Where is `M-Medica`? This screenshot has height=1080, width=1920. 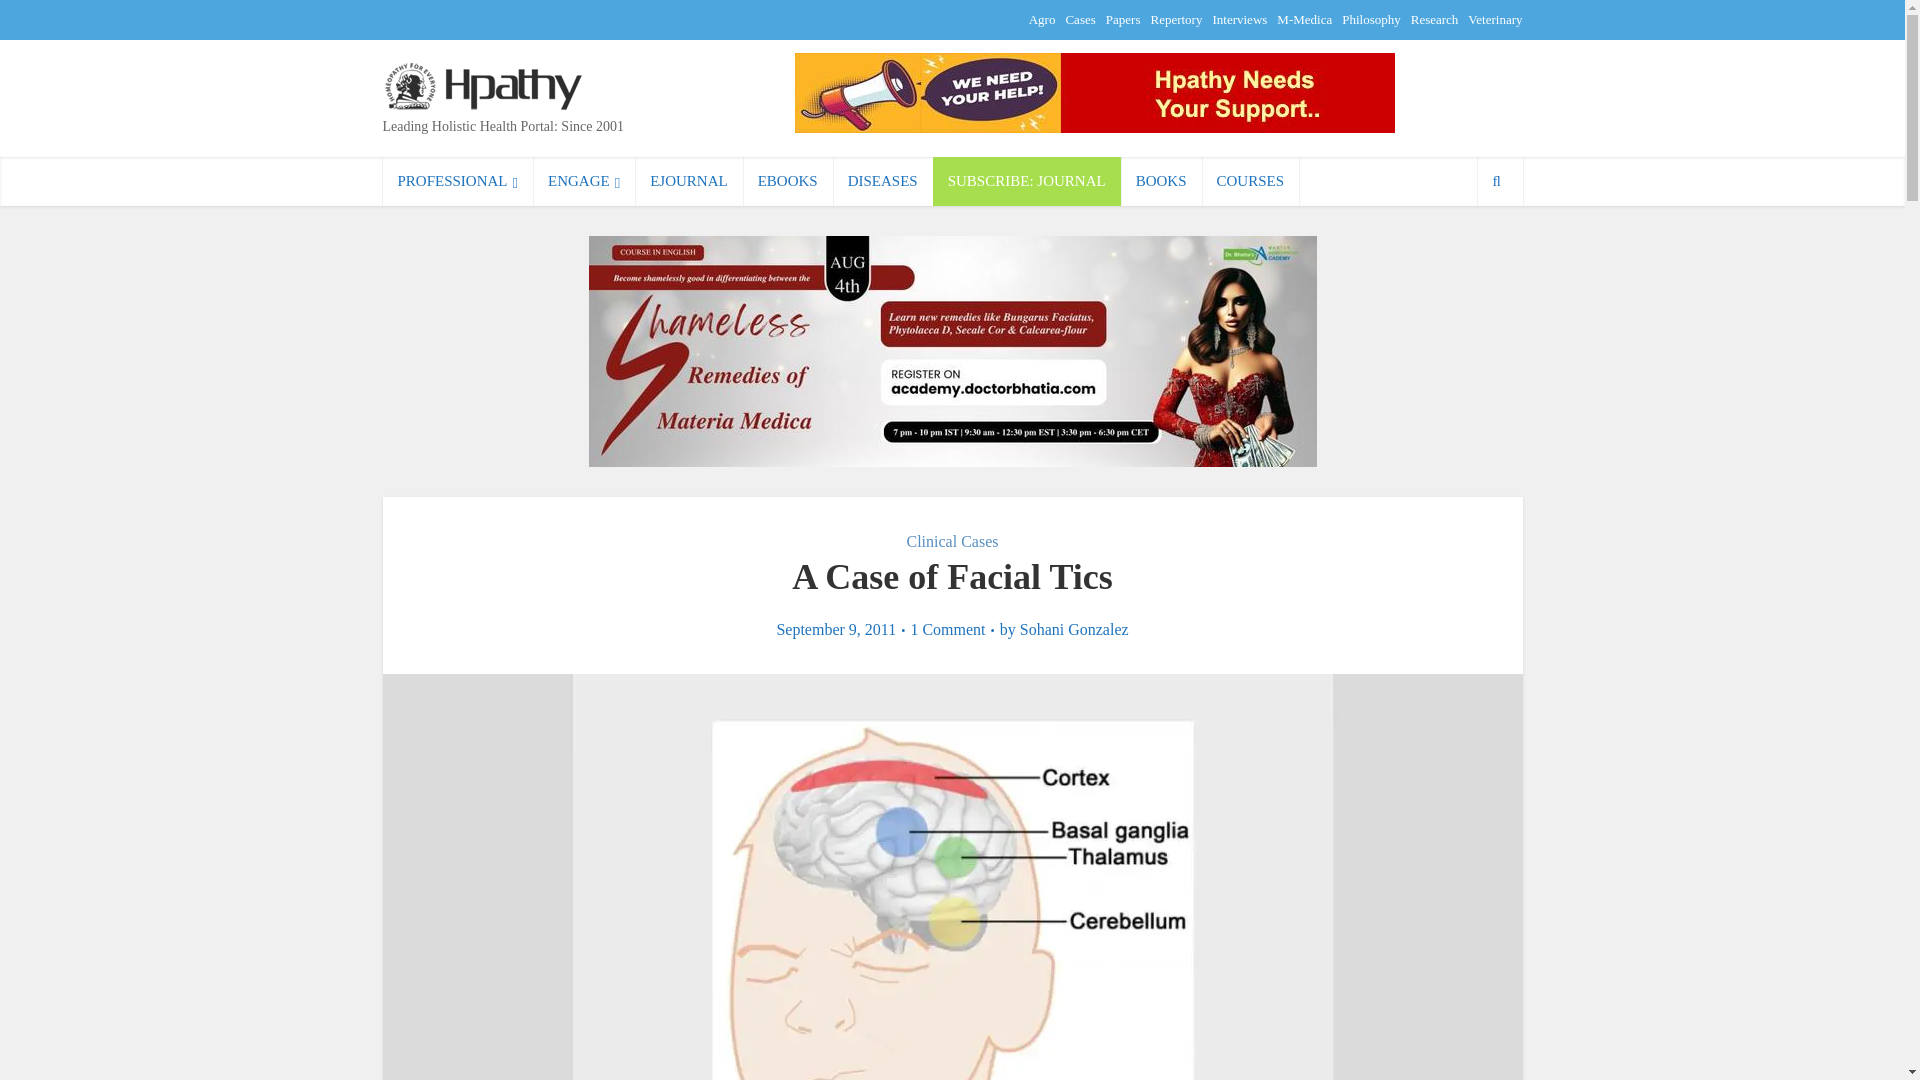
M-Medica is located at coordinates (1304, 19).